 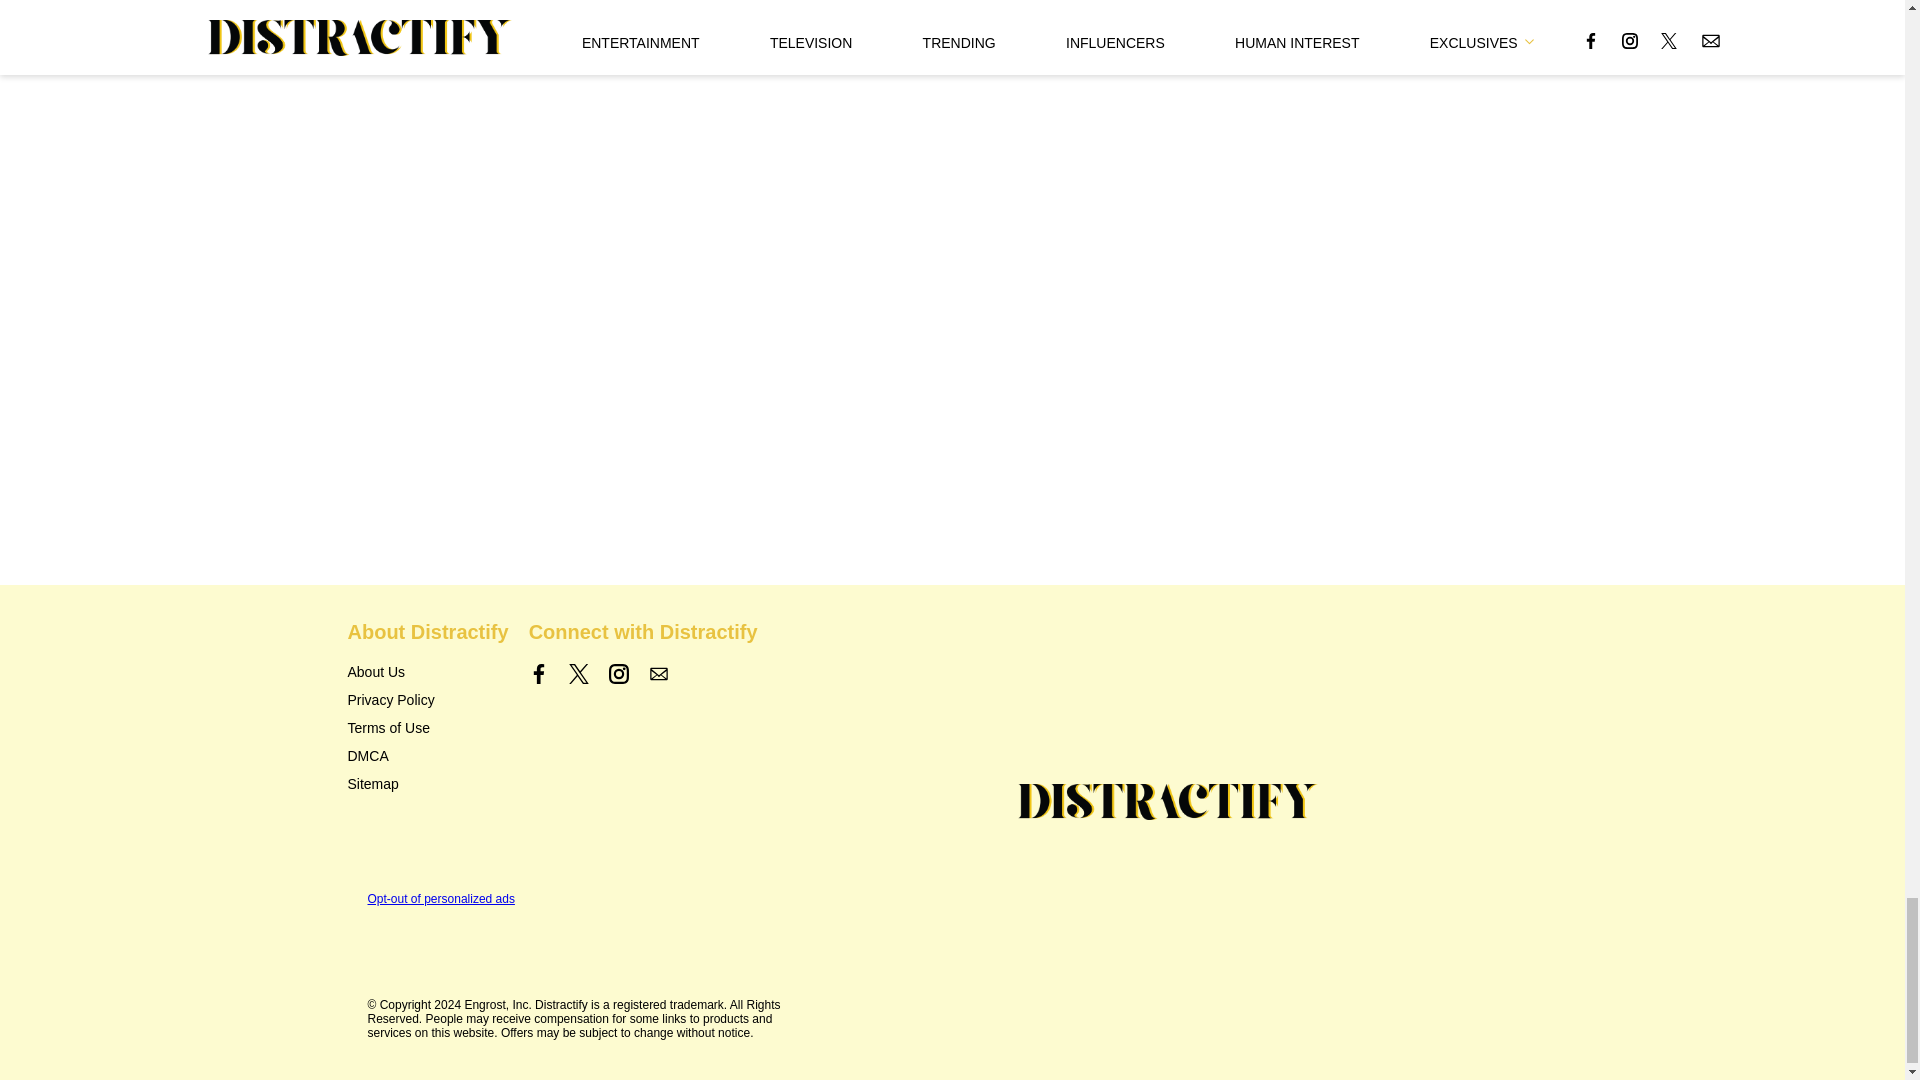 I want to click on Link to Instagram, so click(x=618, y=674).